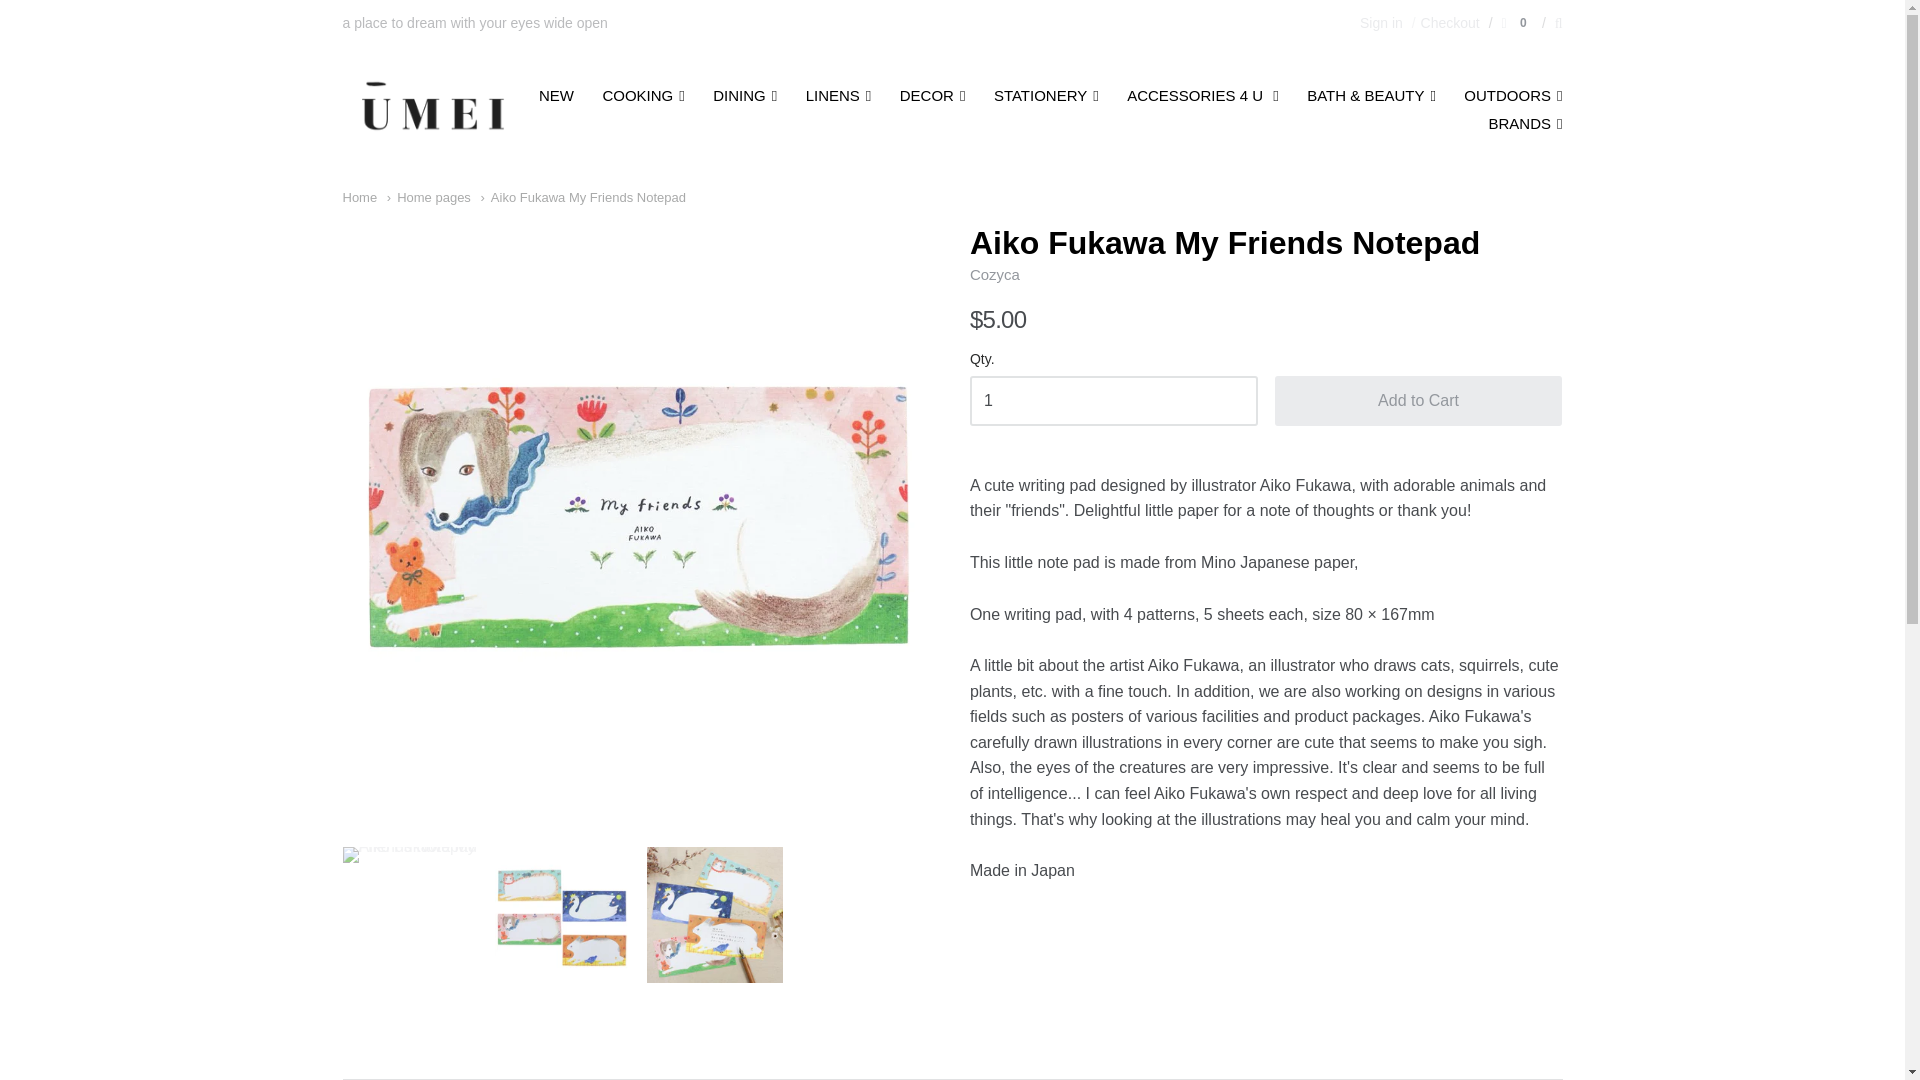 This screenshot has height=1080, width=1920. I want to click on Aiko Fukawa My Friends Notepad, so click(582, 198).